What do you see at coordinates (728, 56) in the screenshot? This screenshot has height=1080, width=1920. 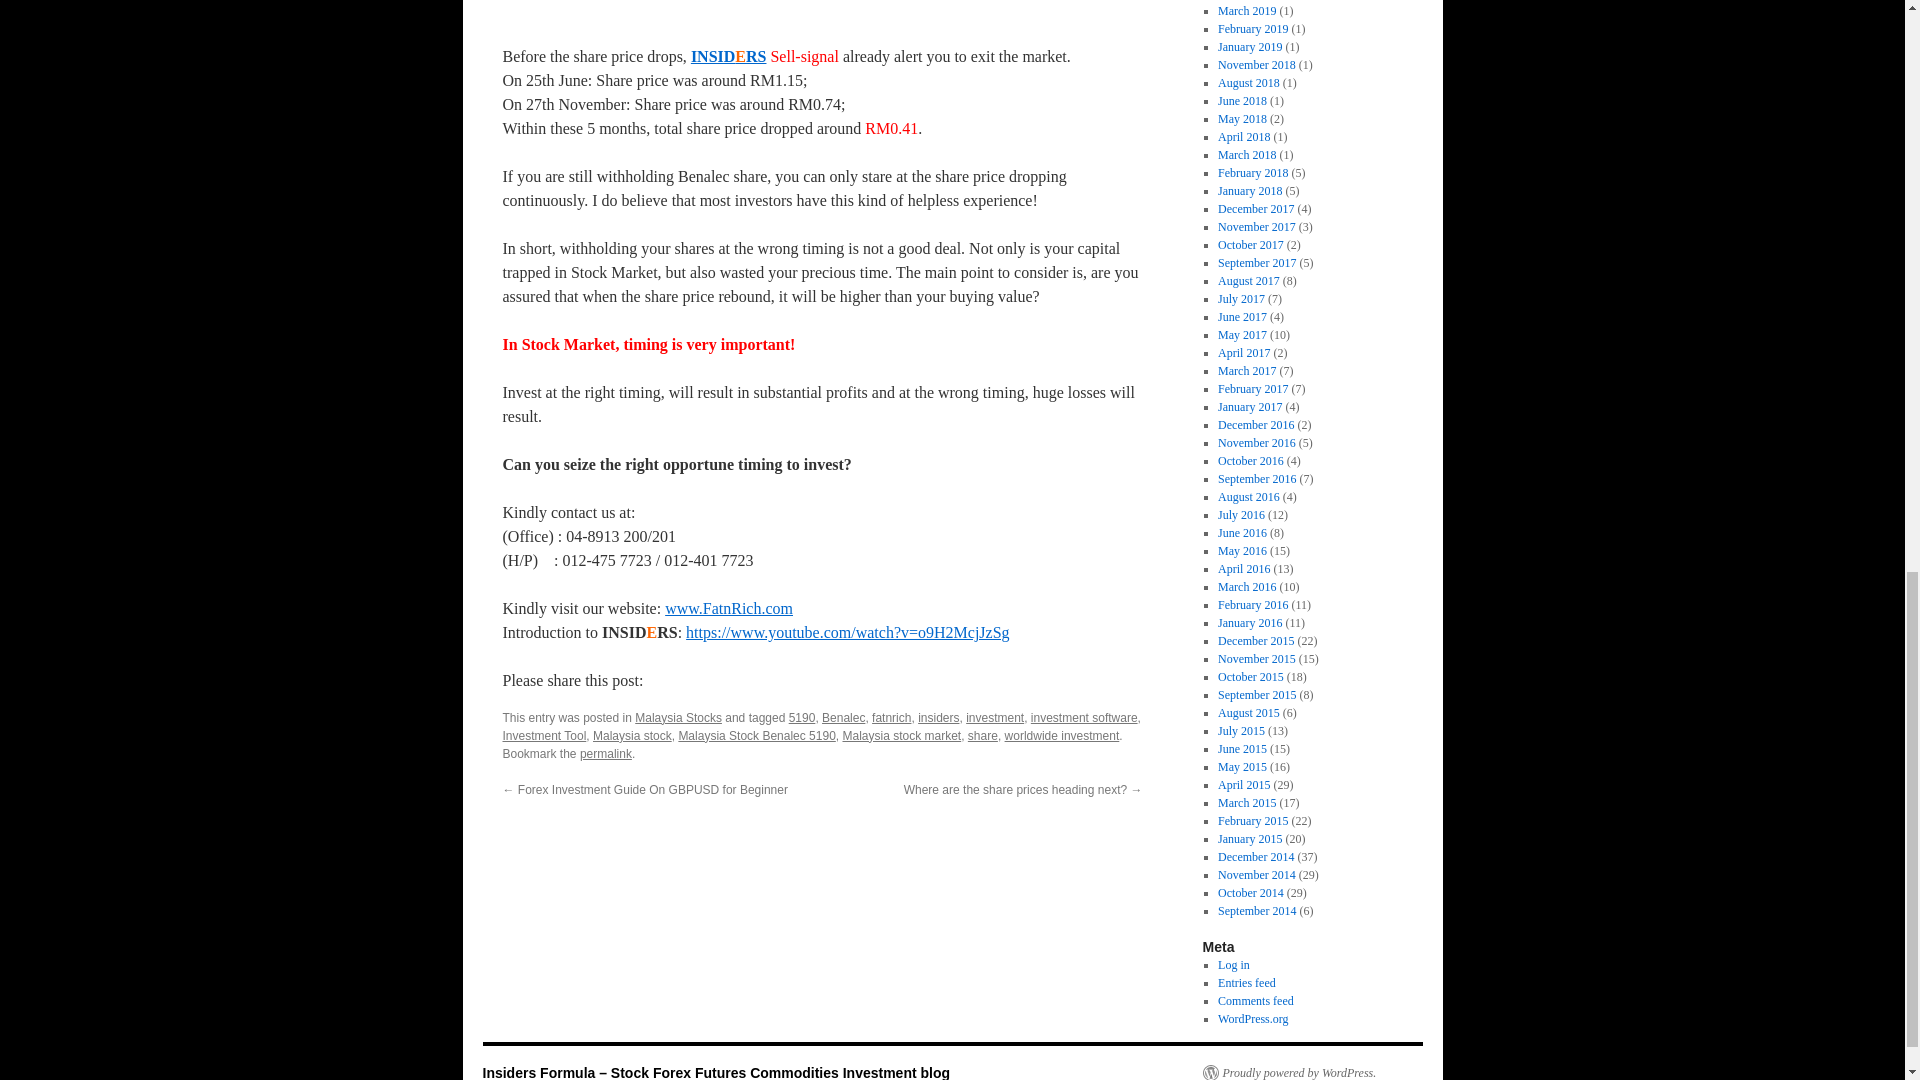 I see `INSIDERS` at bounding box center [728, 56].